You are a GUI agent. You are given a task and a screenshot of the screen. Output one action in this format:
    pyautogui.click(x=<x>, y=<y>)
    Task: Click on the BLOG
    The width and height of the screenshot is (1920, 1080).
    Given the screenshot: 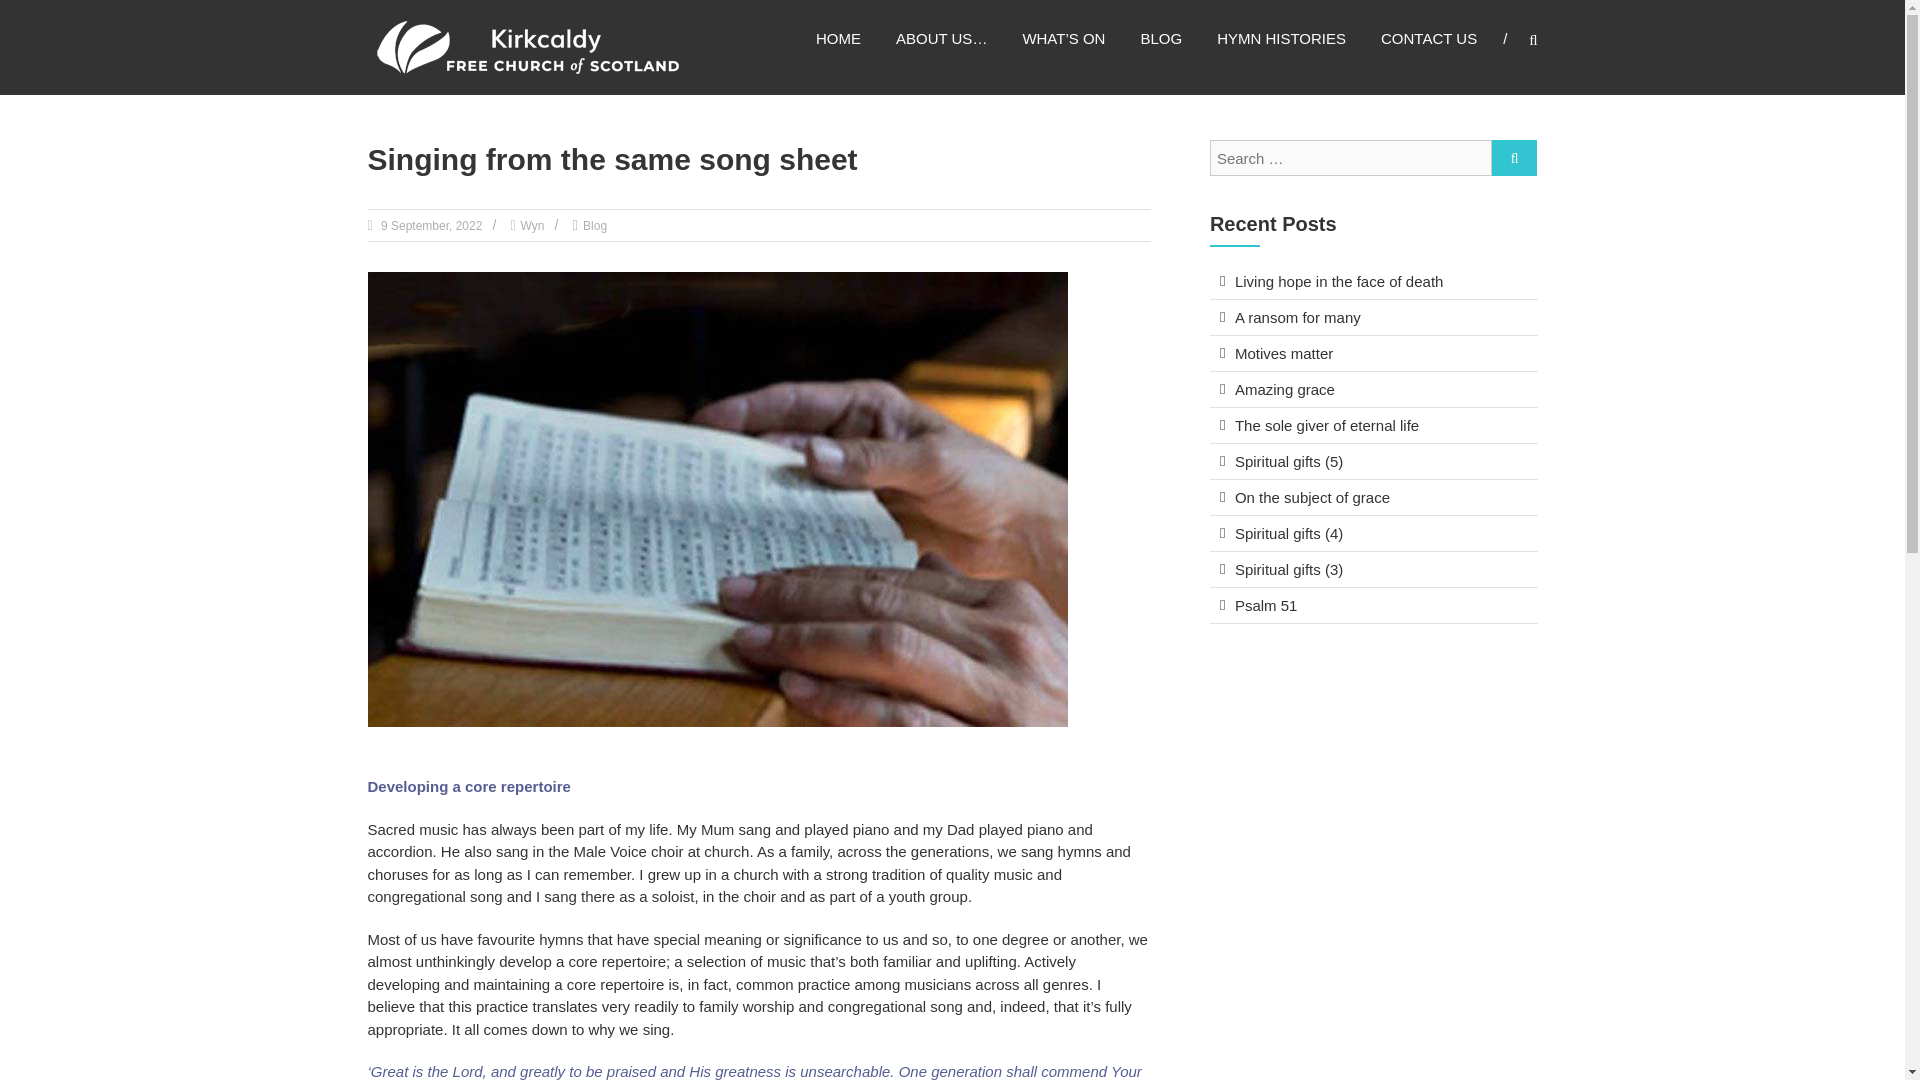 What is the action you would take?
    pyautogui.click(x=1161, y=38)
    